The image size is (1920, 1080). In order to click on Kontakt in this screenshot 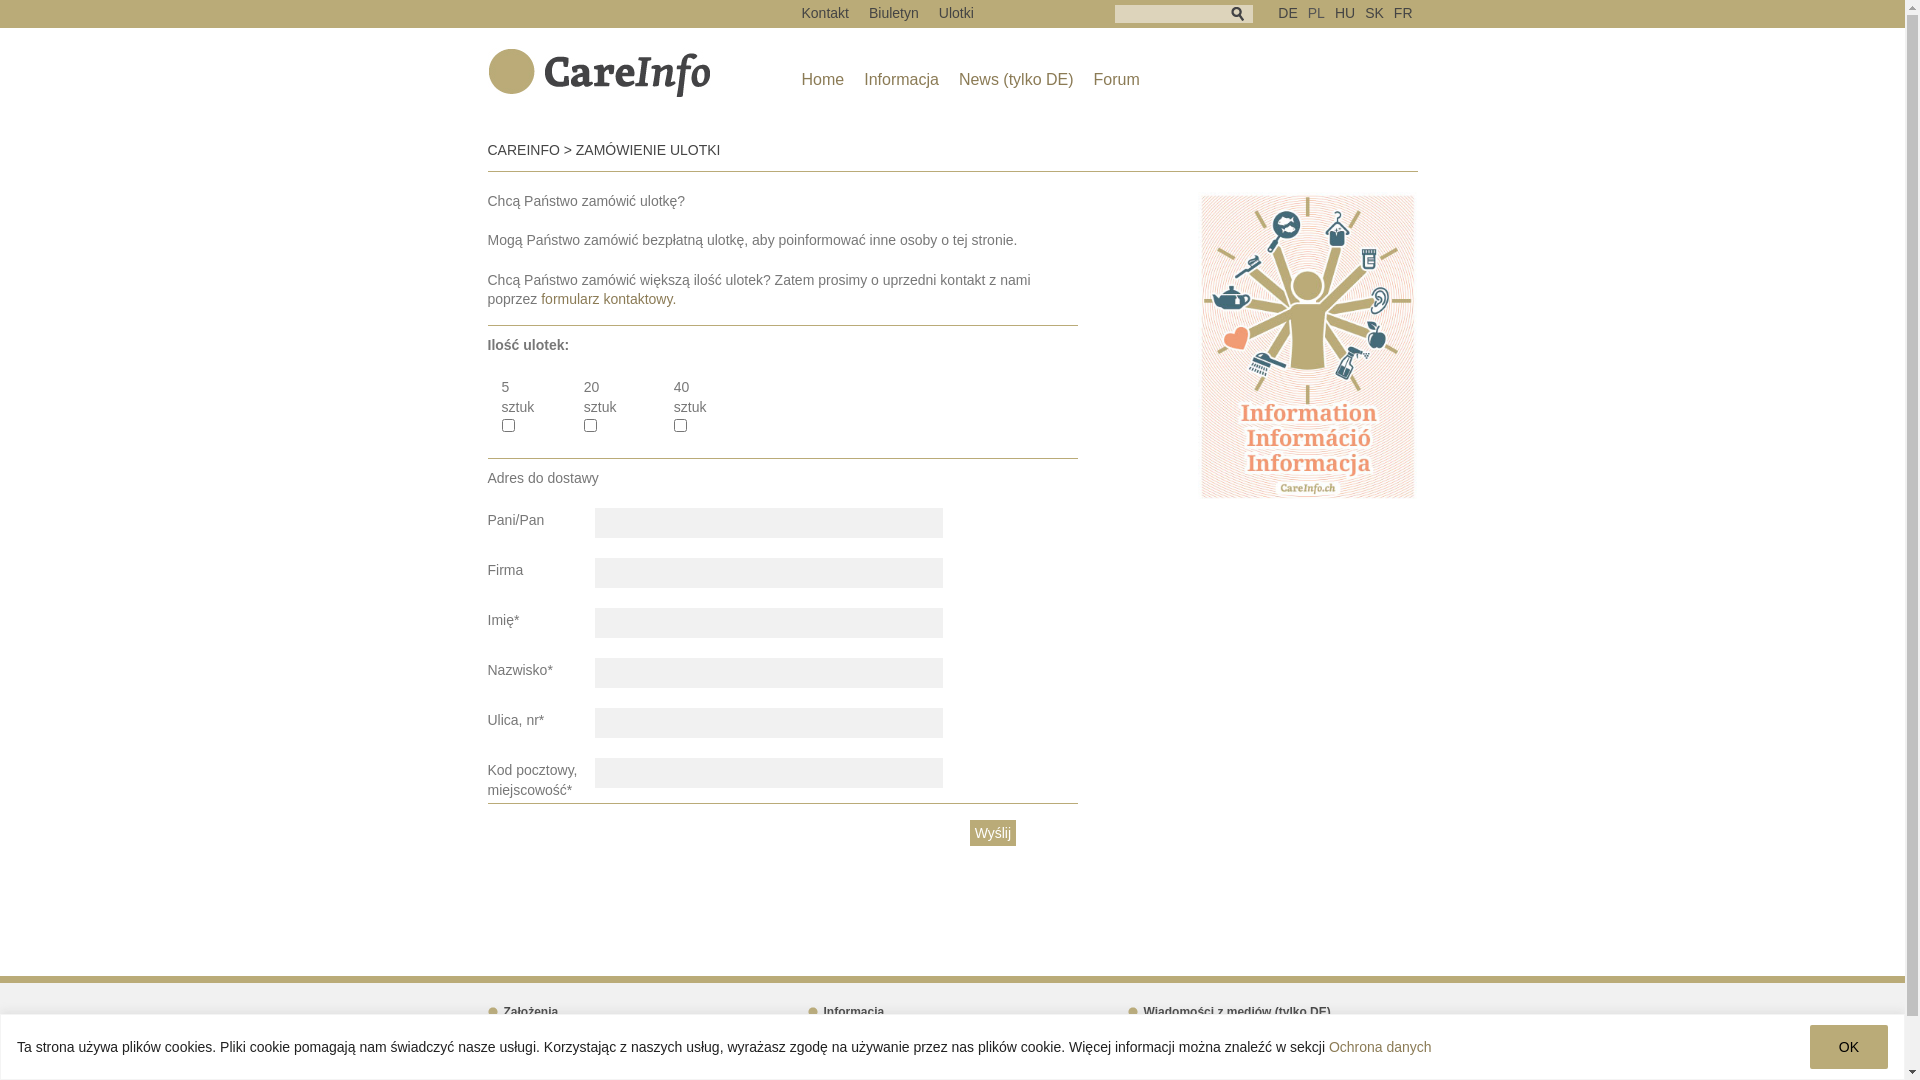, I will do `click(826, 13)`.